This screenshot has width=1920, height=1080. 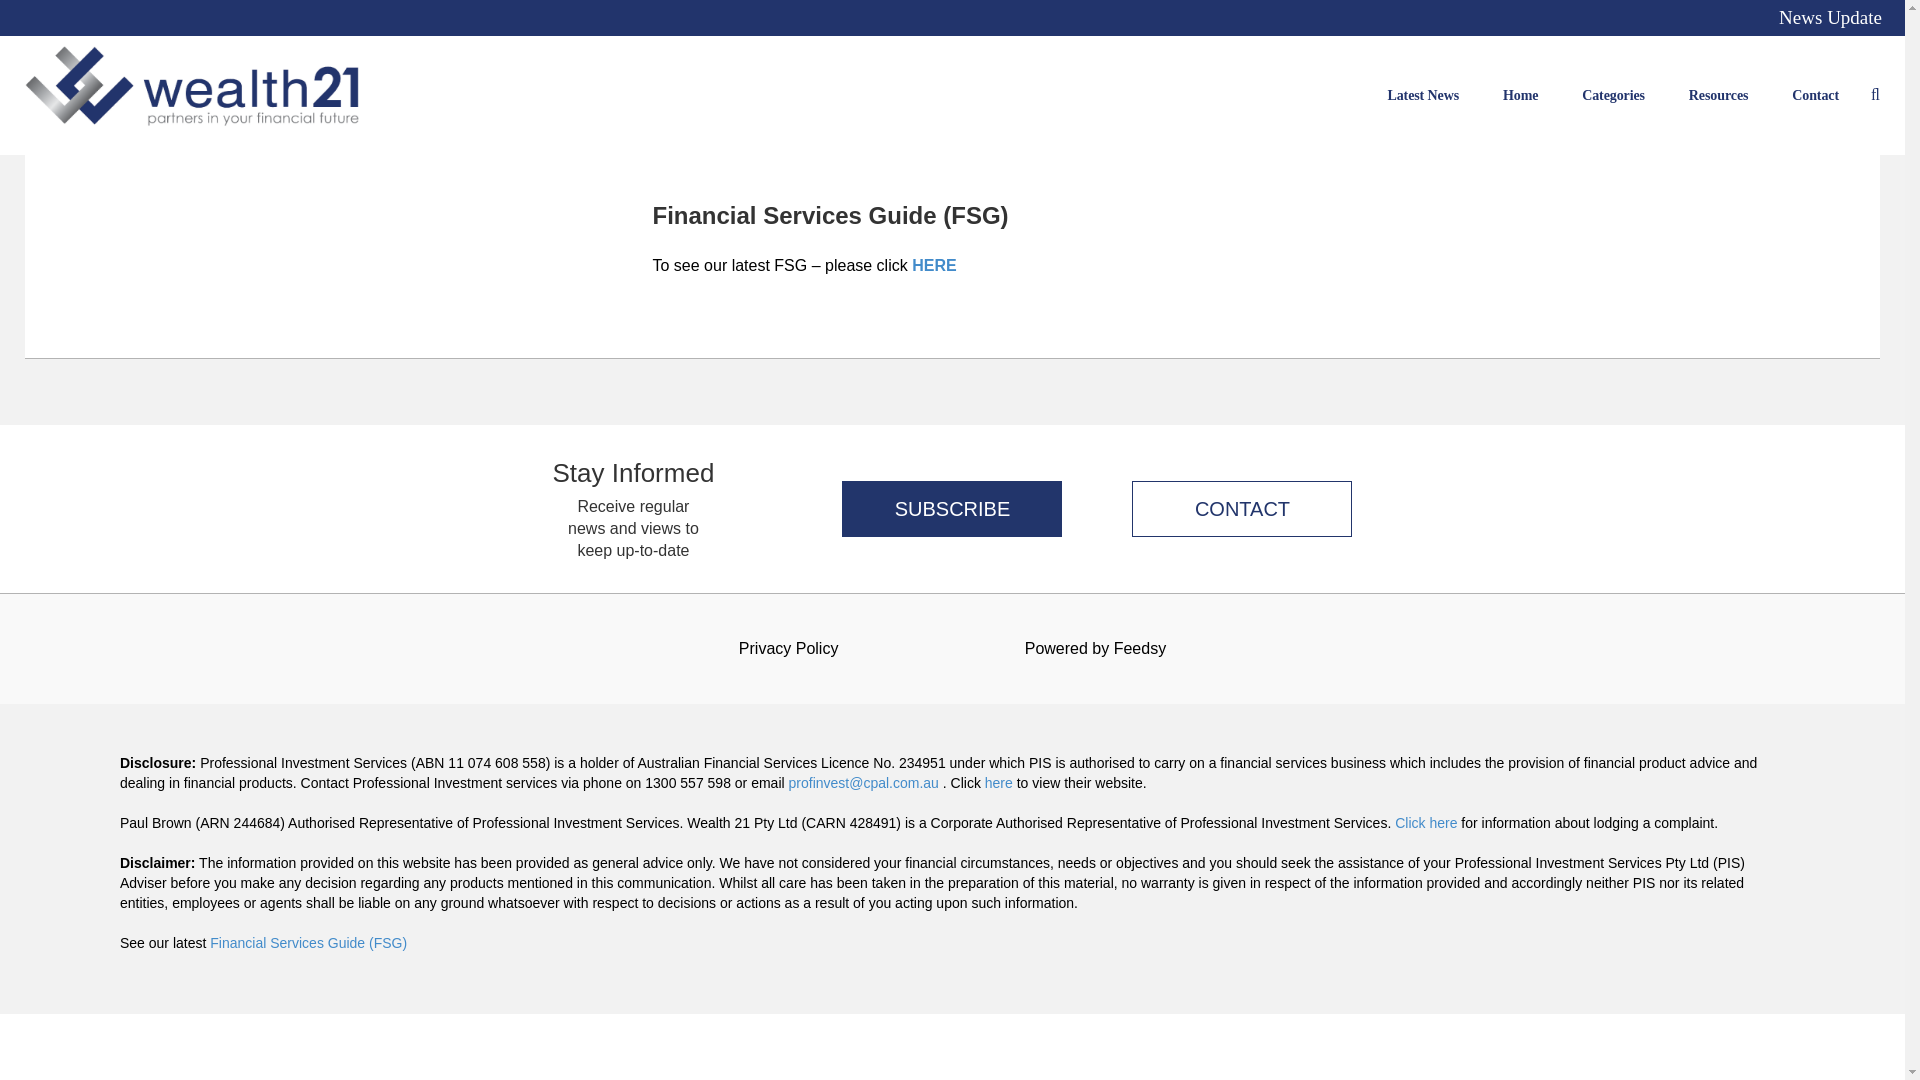 I want to click on HERE, so click(x=934, y=266).